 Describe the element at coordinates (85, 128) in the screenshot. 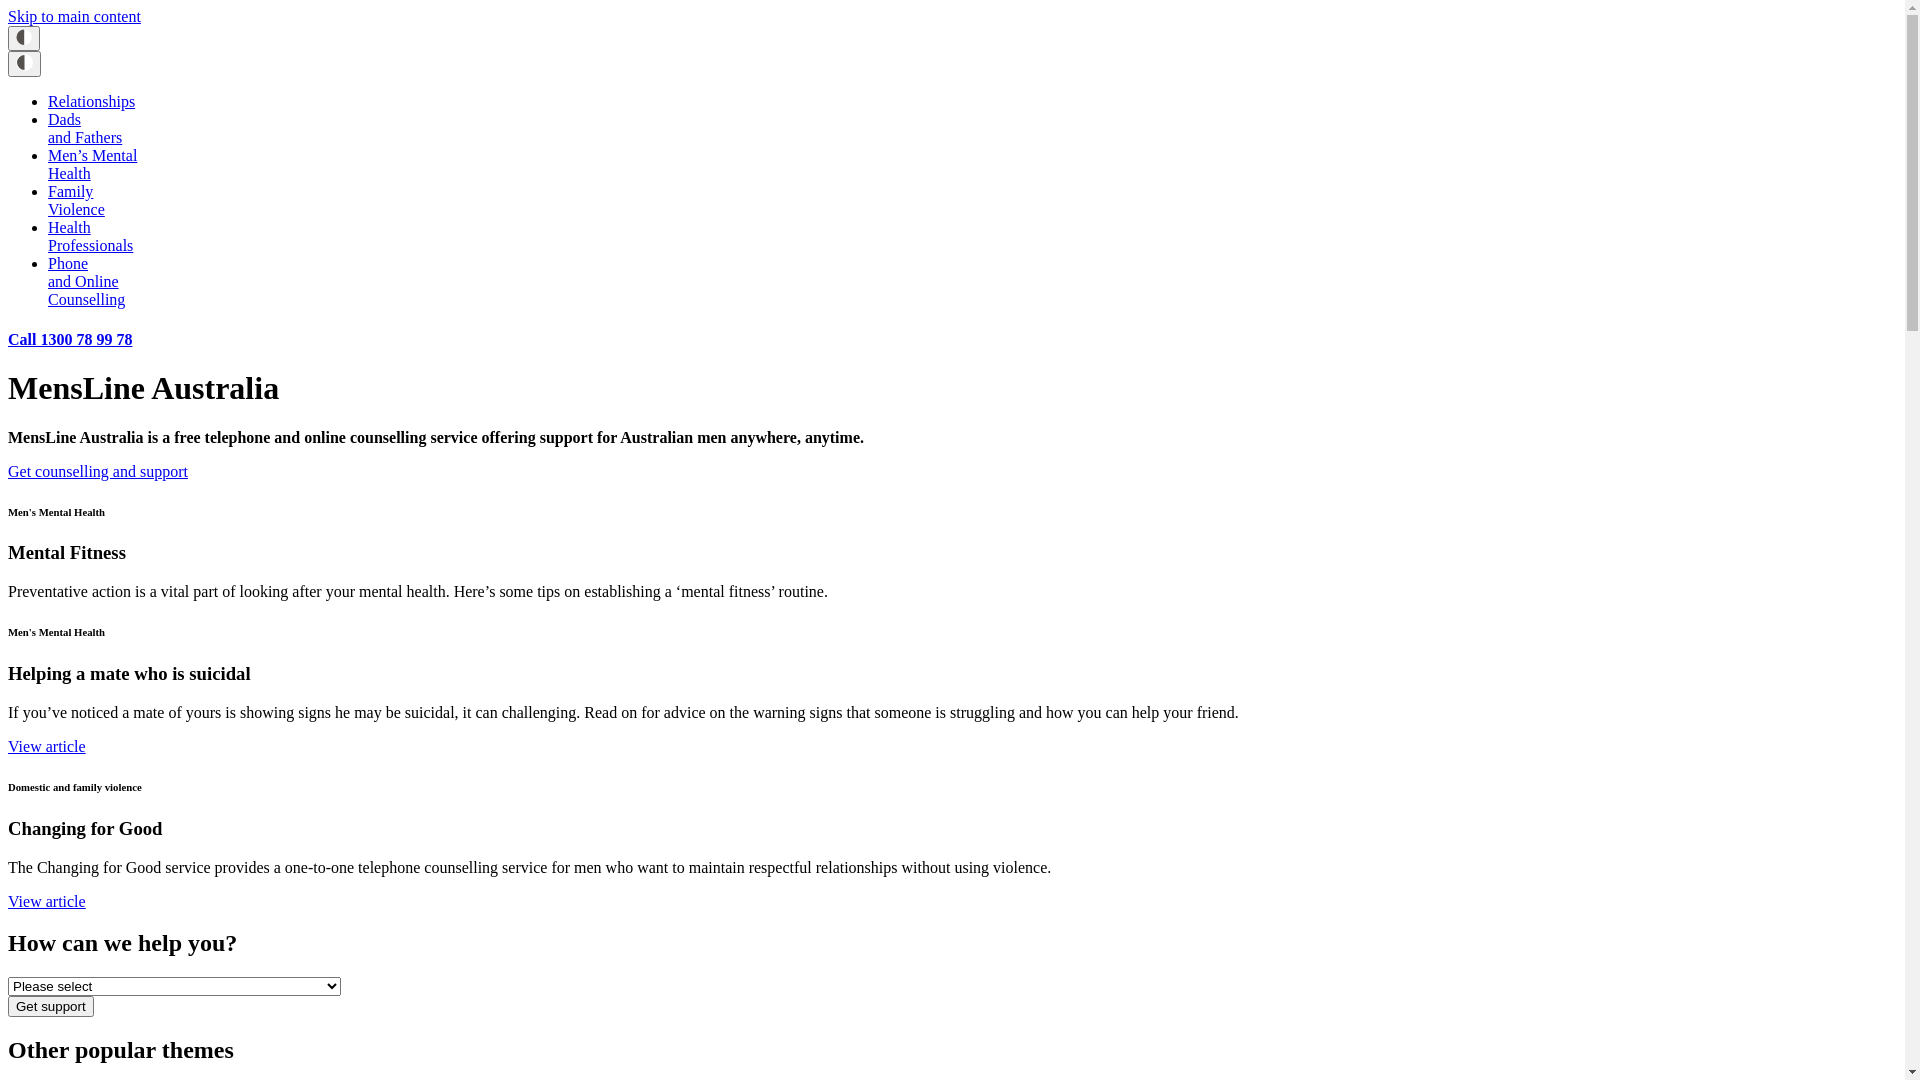

I see `Dads
and Fathers` at that location.